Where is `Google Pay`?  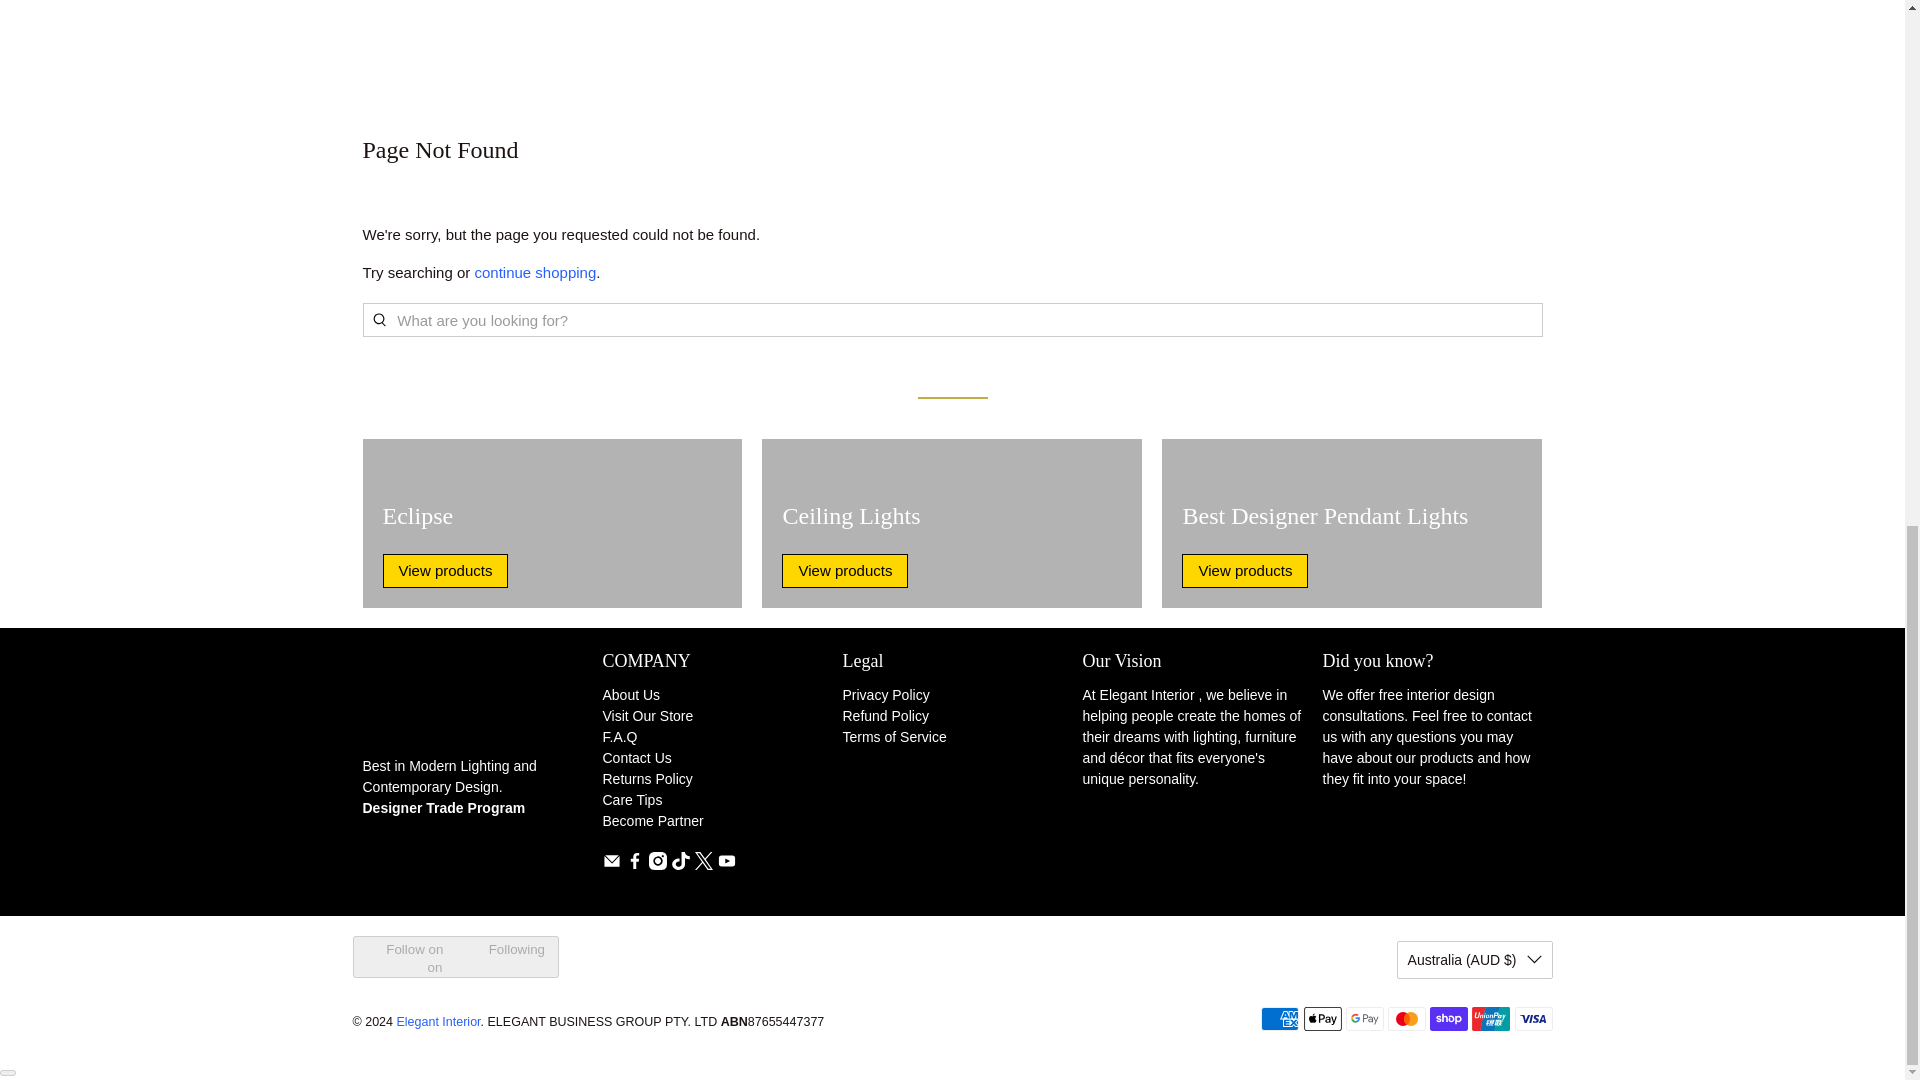
Google Pay is located at coordinates (1364, 1018).